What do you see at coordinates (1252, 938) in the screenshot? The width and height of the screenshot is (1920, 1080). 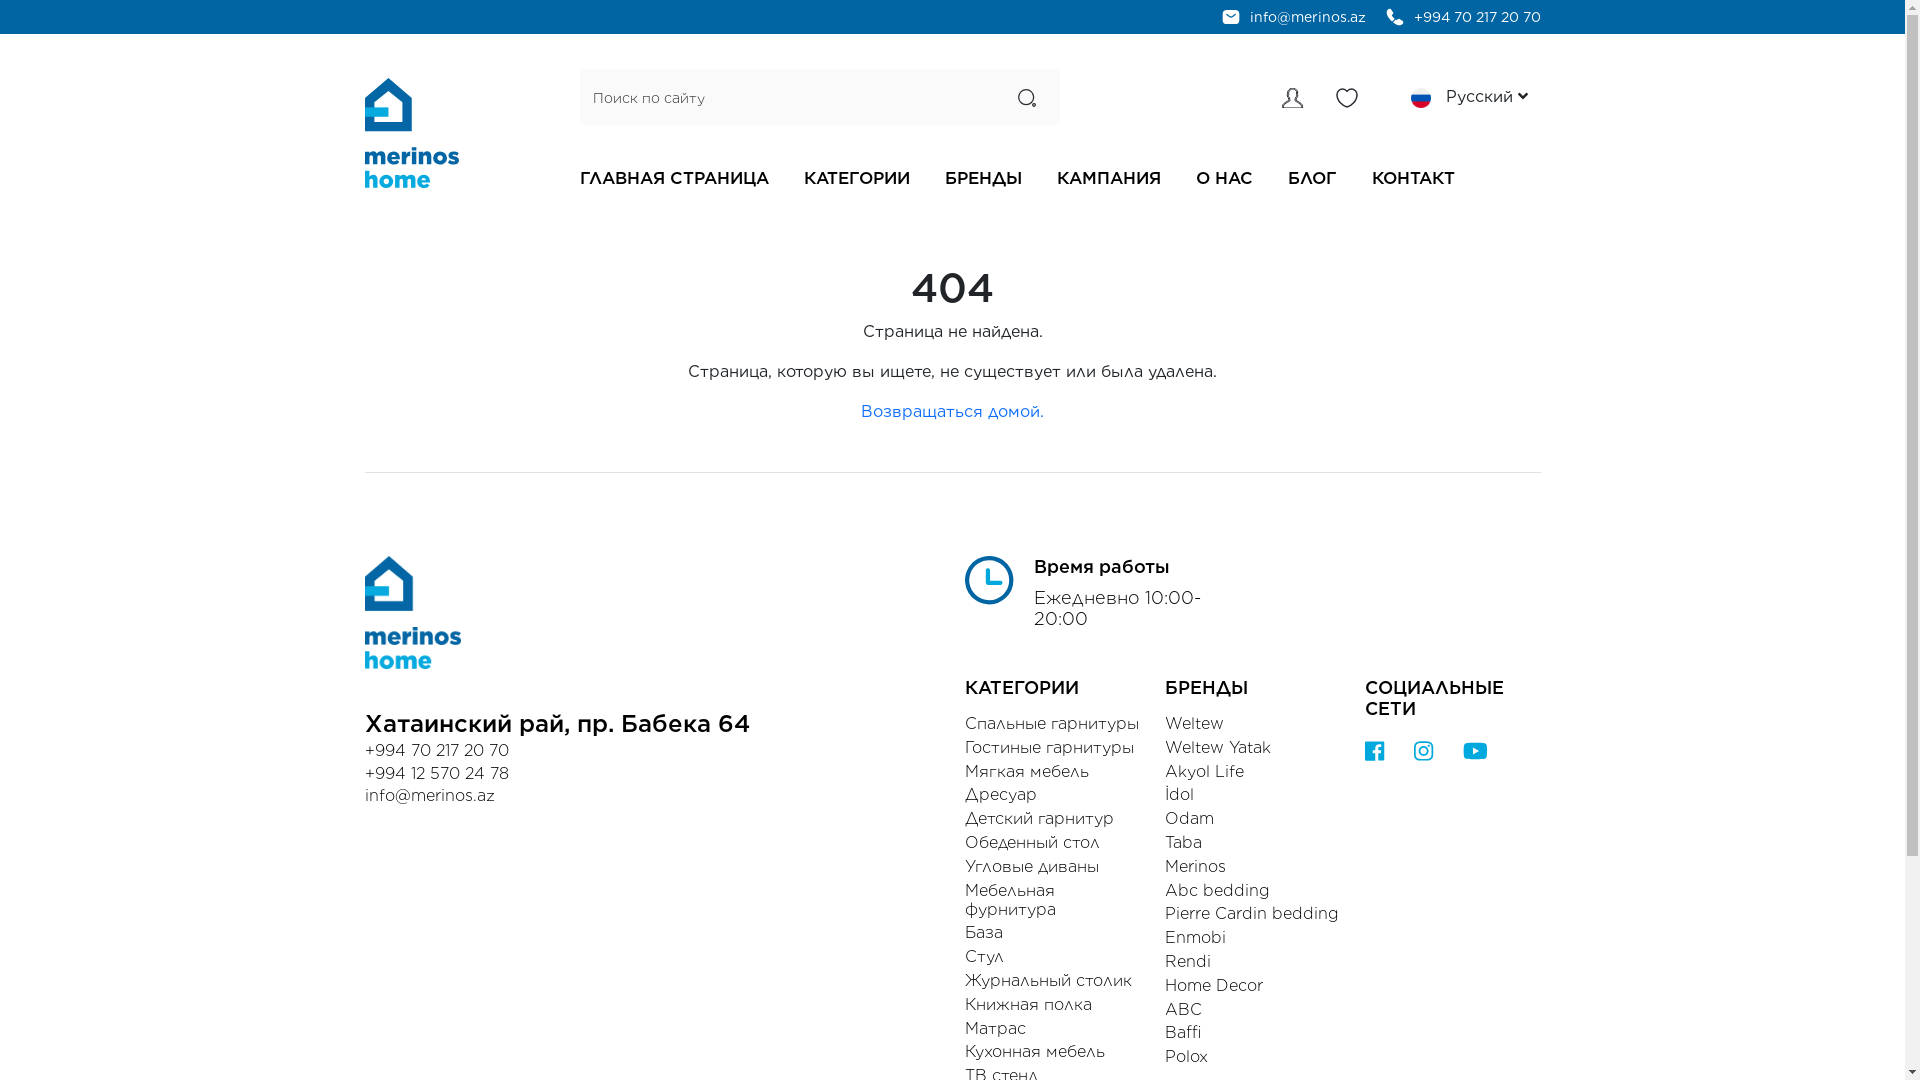 I see `Enmobi` at bounding box center [1252, 938].